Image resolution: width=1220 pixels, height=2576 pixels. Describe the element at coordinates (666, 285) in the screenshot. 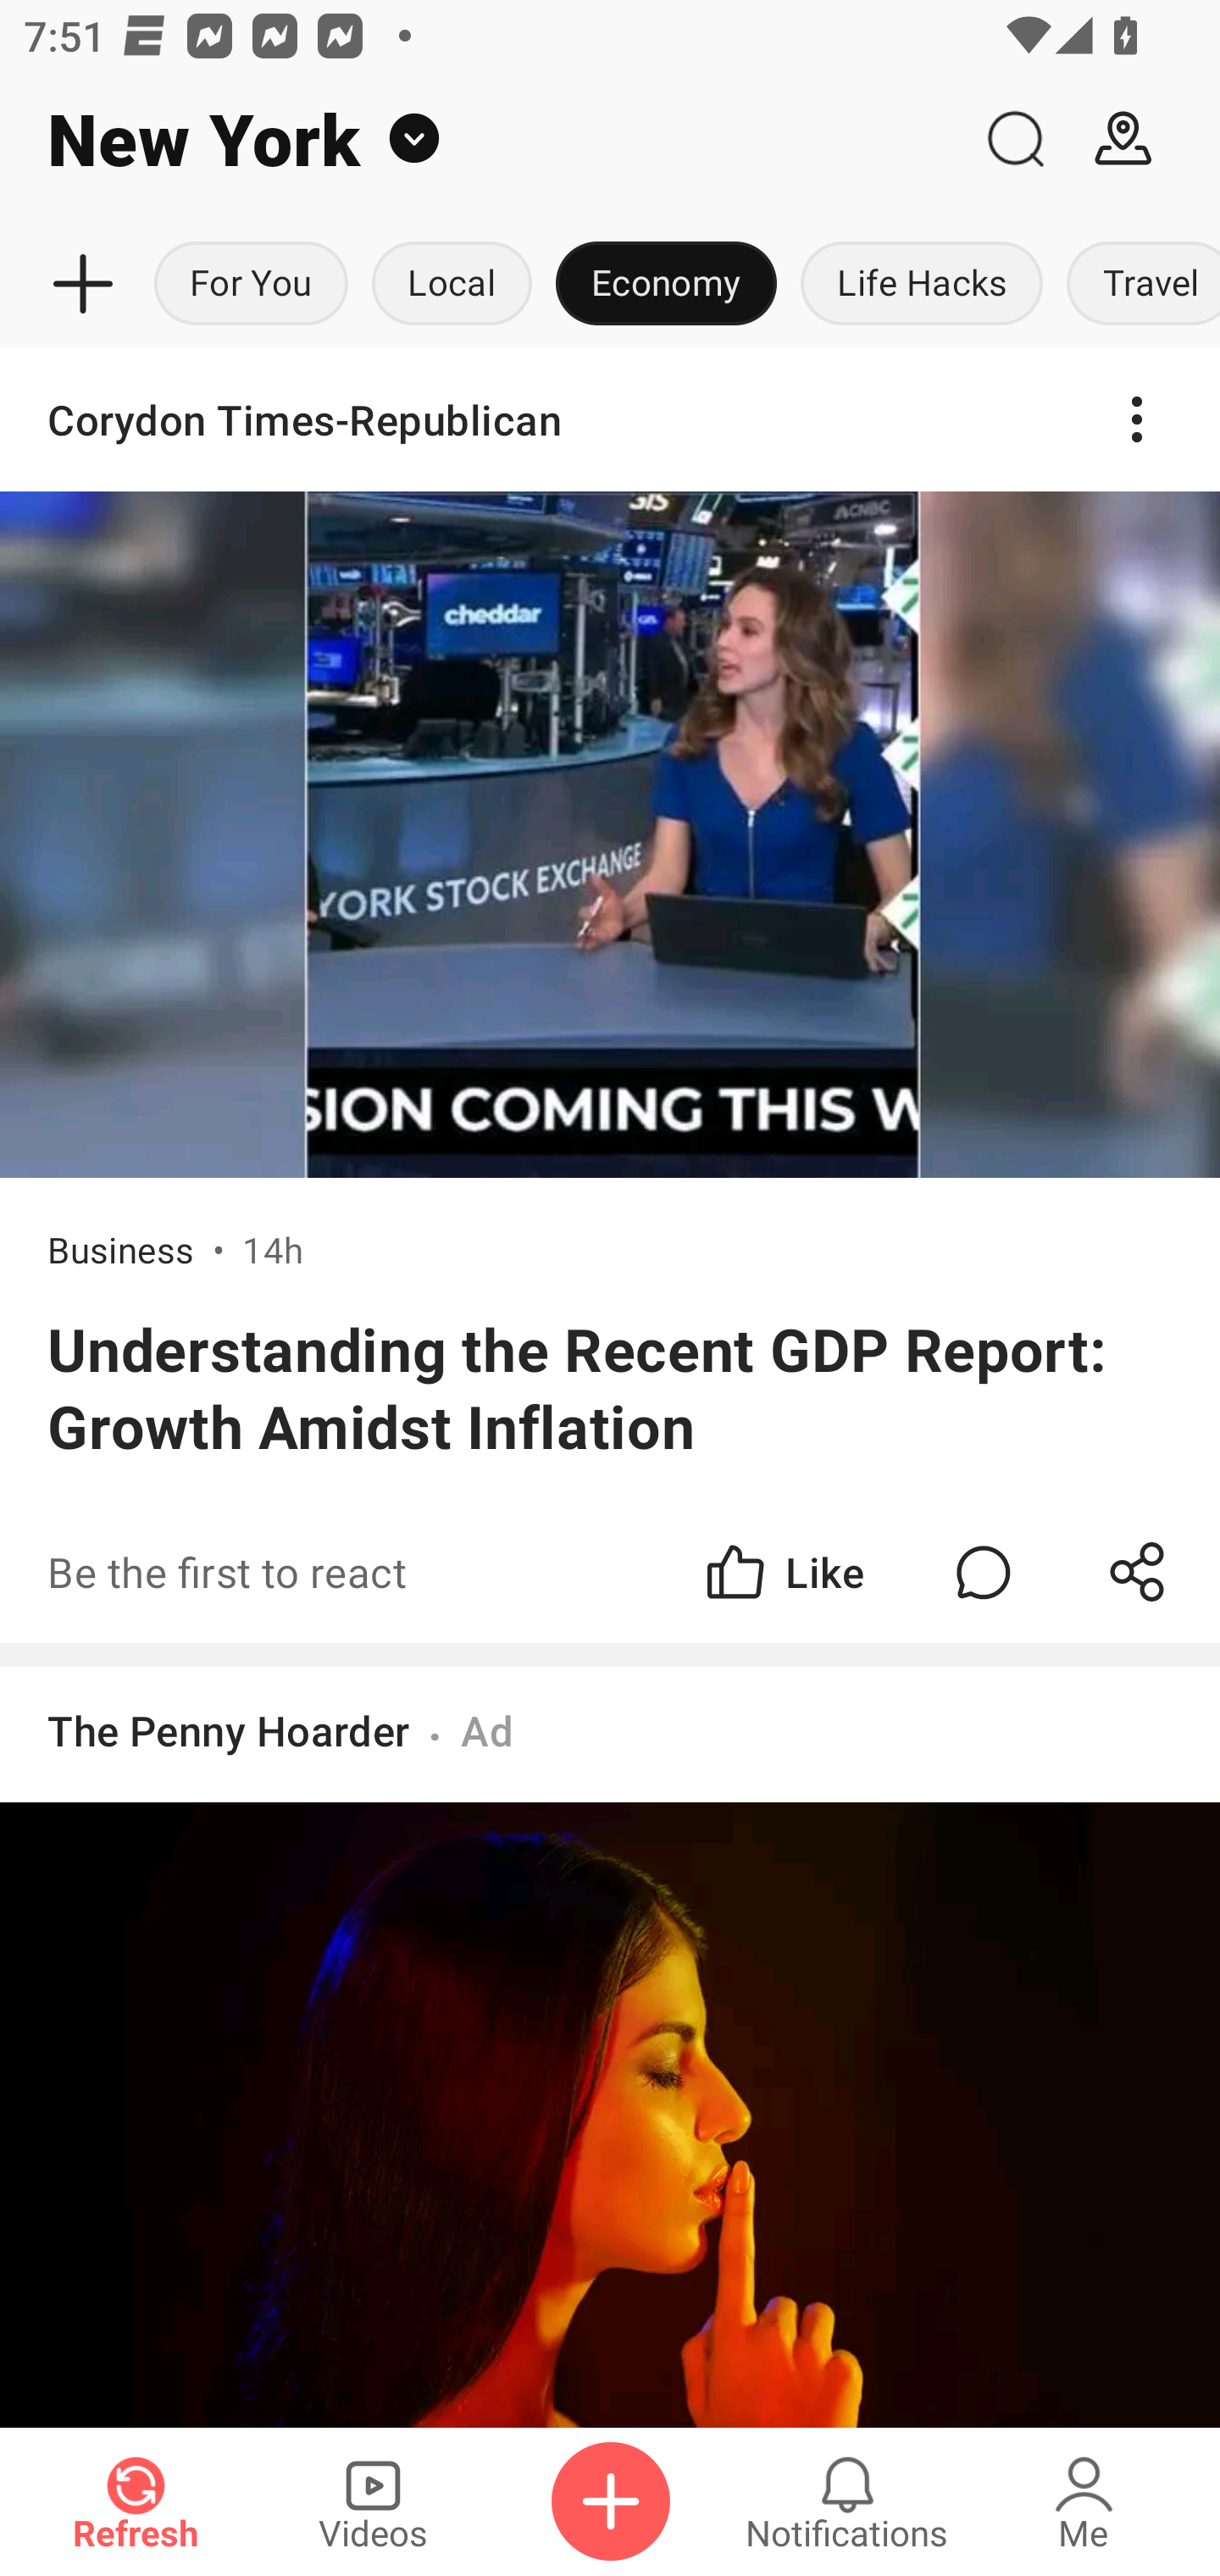

I see `Economy` at that location.